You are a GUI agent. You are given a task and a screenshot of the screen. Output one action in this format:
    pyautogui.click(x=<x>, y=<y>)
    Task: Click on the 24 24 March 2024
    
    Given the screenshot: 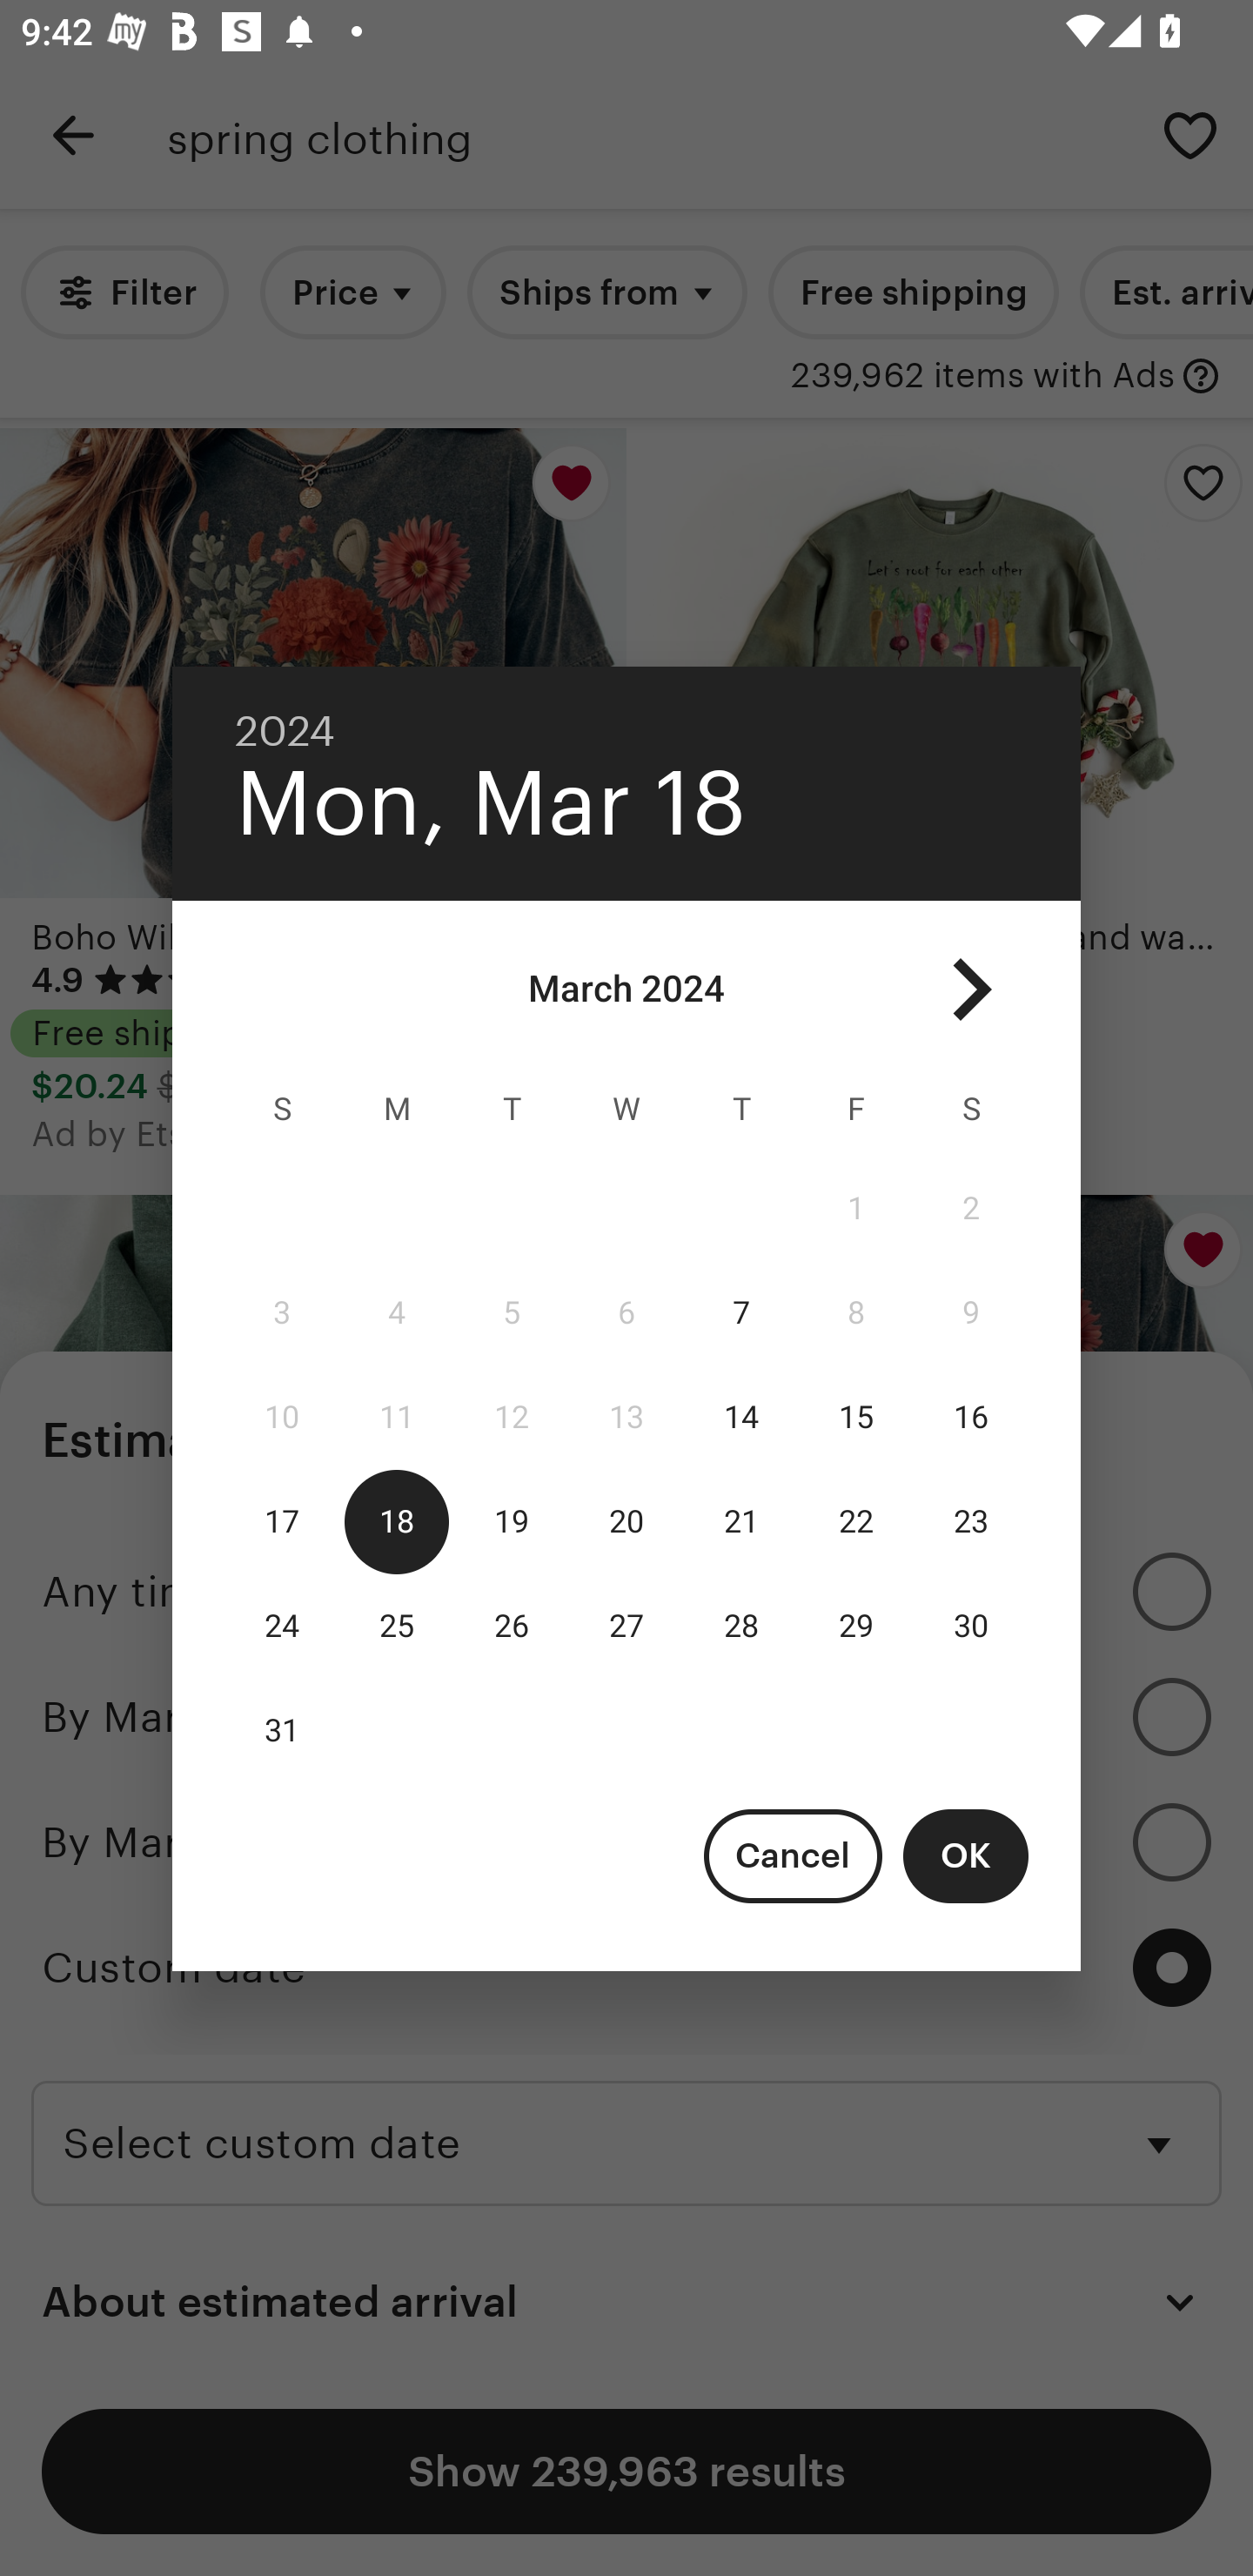 What is the action you would take?
    pyautogui.click(x=282, y=1626)
    